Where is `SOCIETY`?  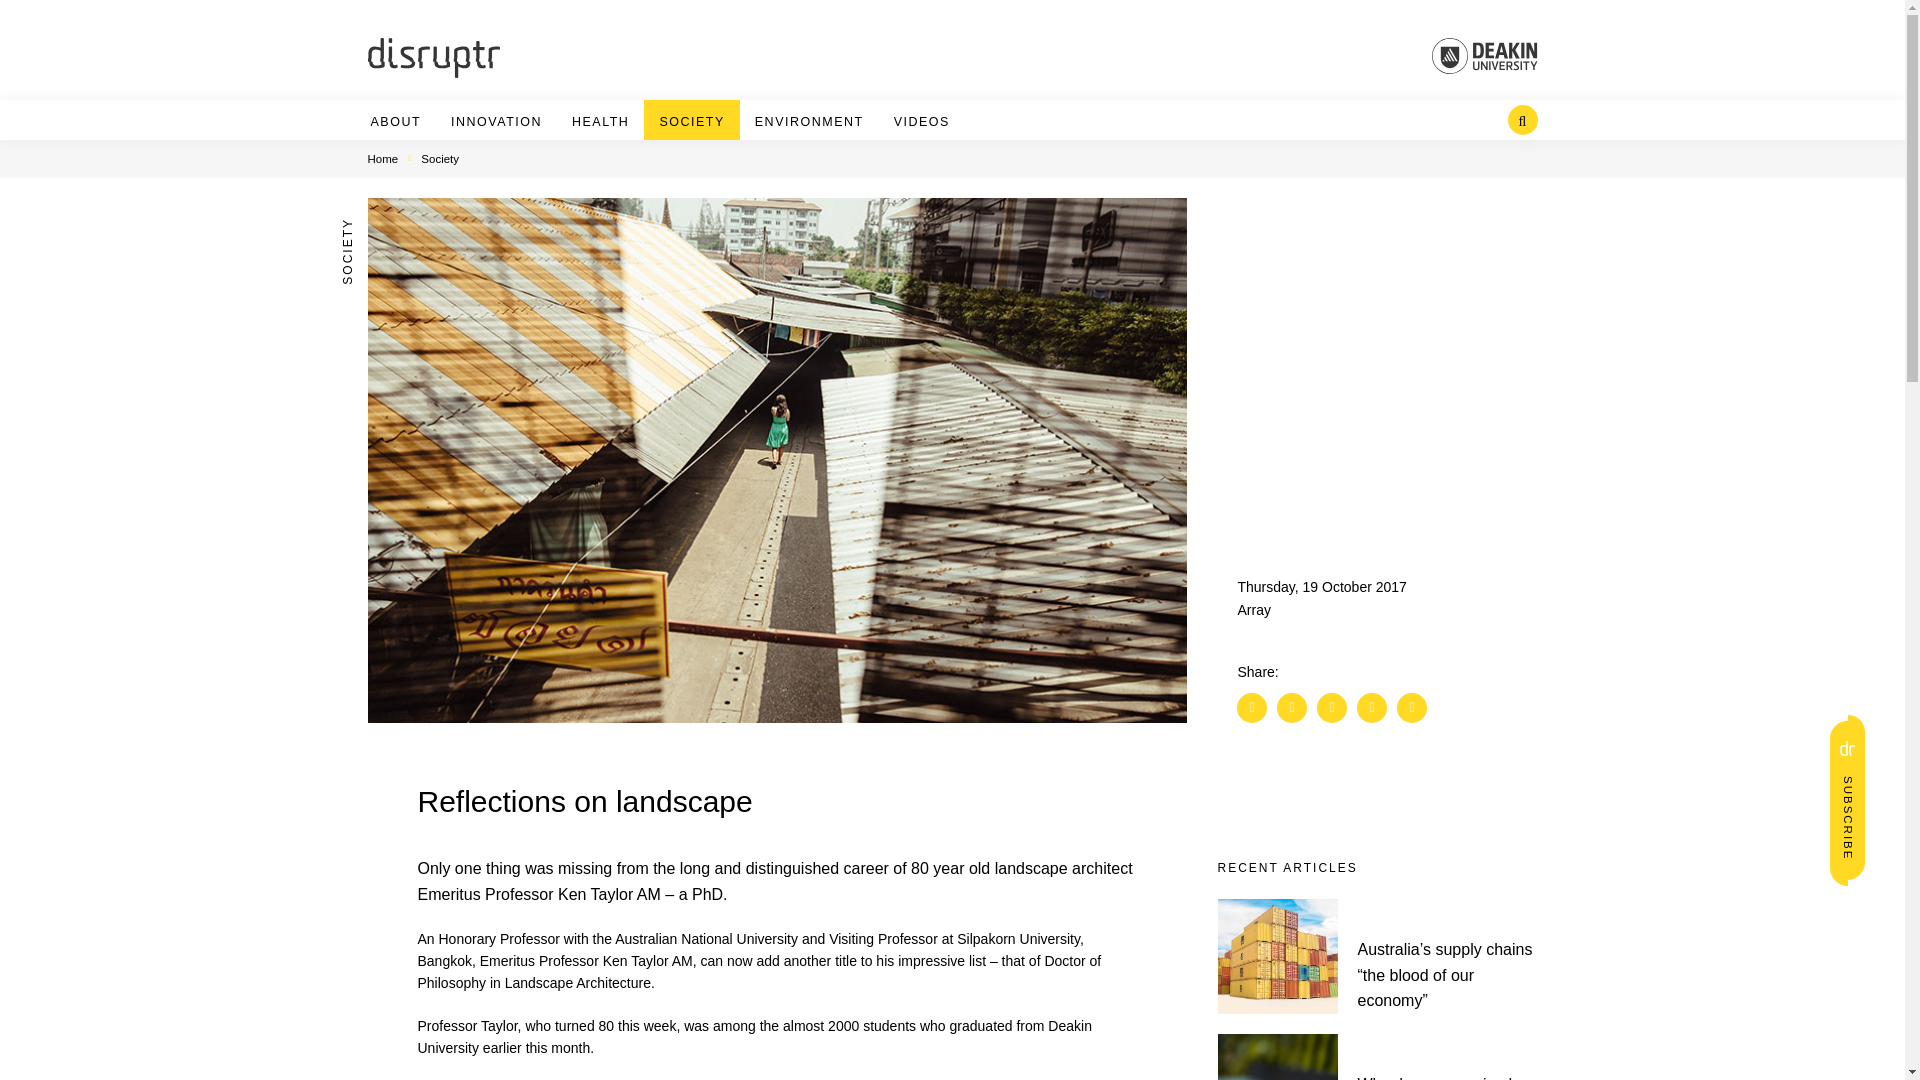 SOCIETY is located at coordinates (692, 122).